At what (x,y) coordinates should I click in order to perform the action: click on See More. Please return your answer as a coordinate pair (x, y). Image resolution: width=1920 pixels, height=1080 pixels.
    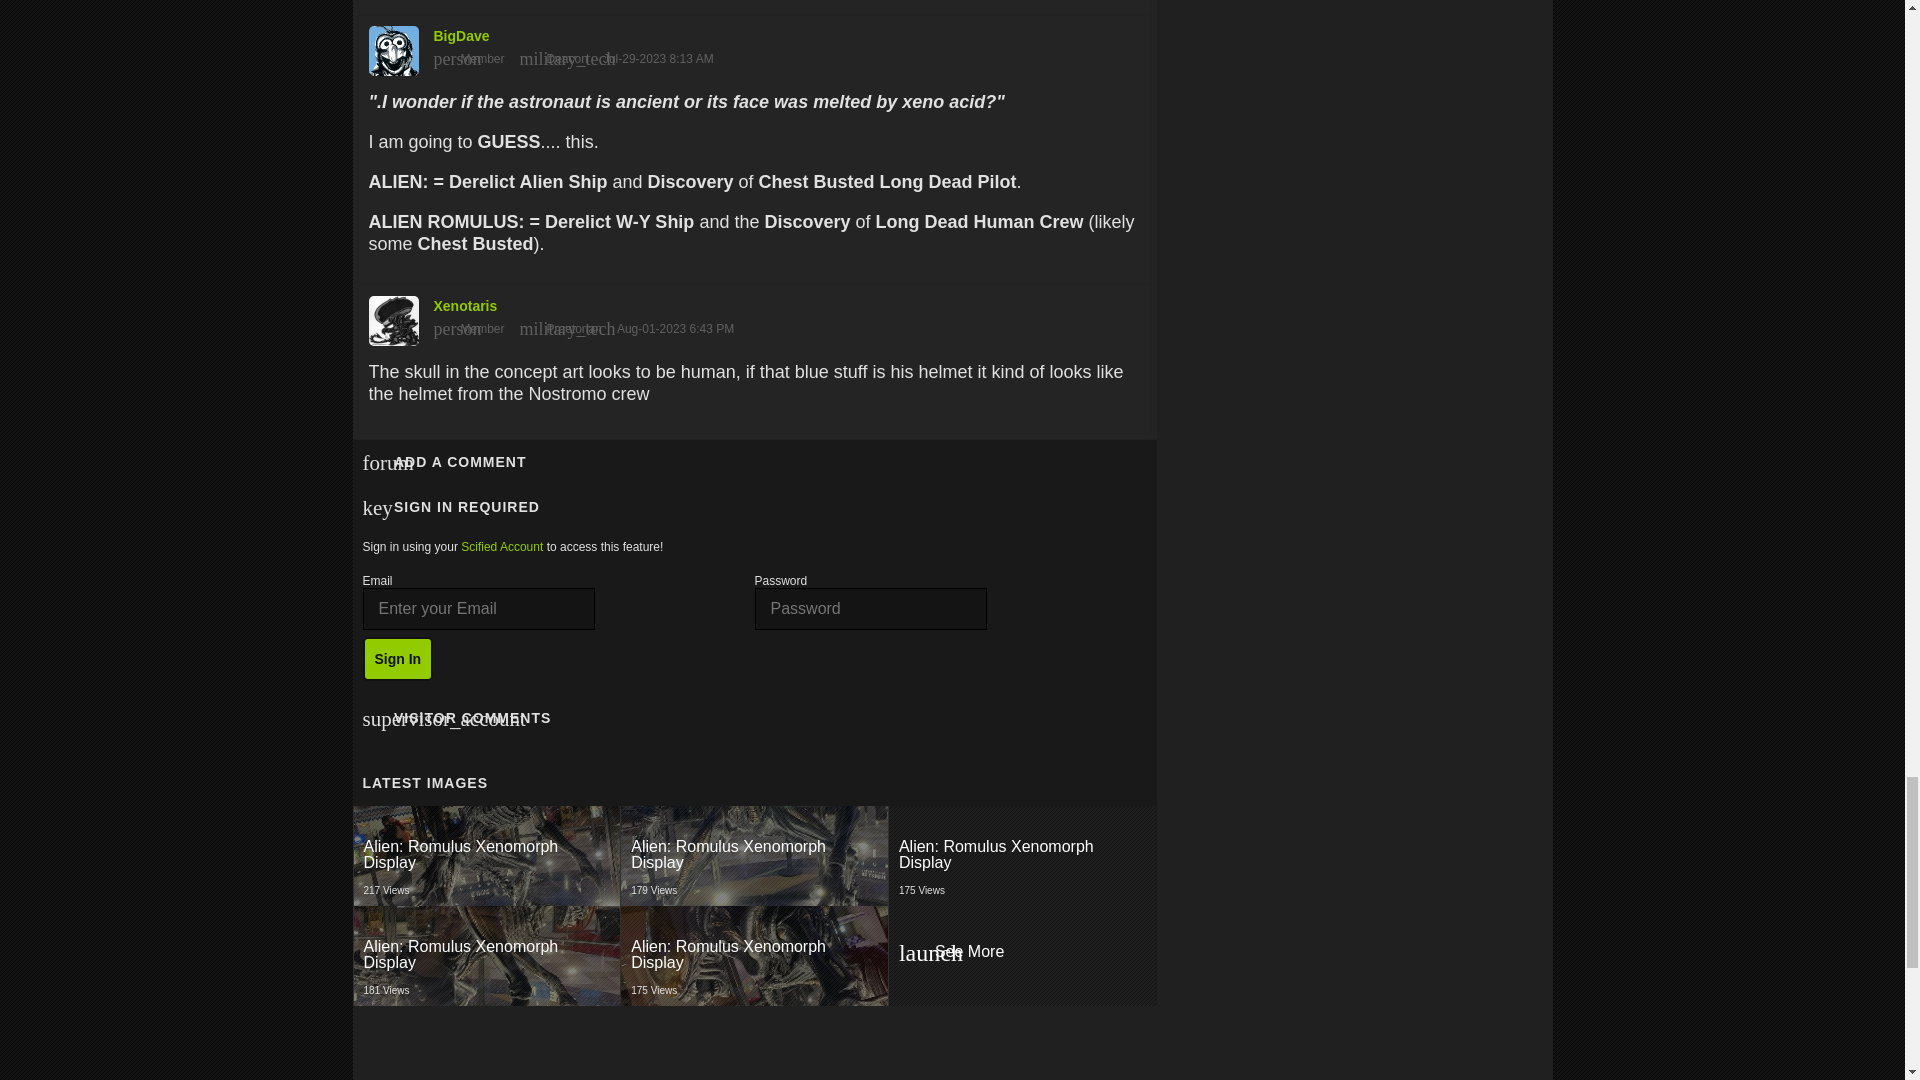
    Looking at the image, I should click on (1022, 956).